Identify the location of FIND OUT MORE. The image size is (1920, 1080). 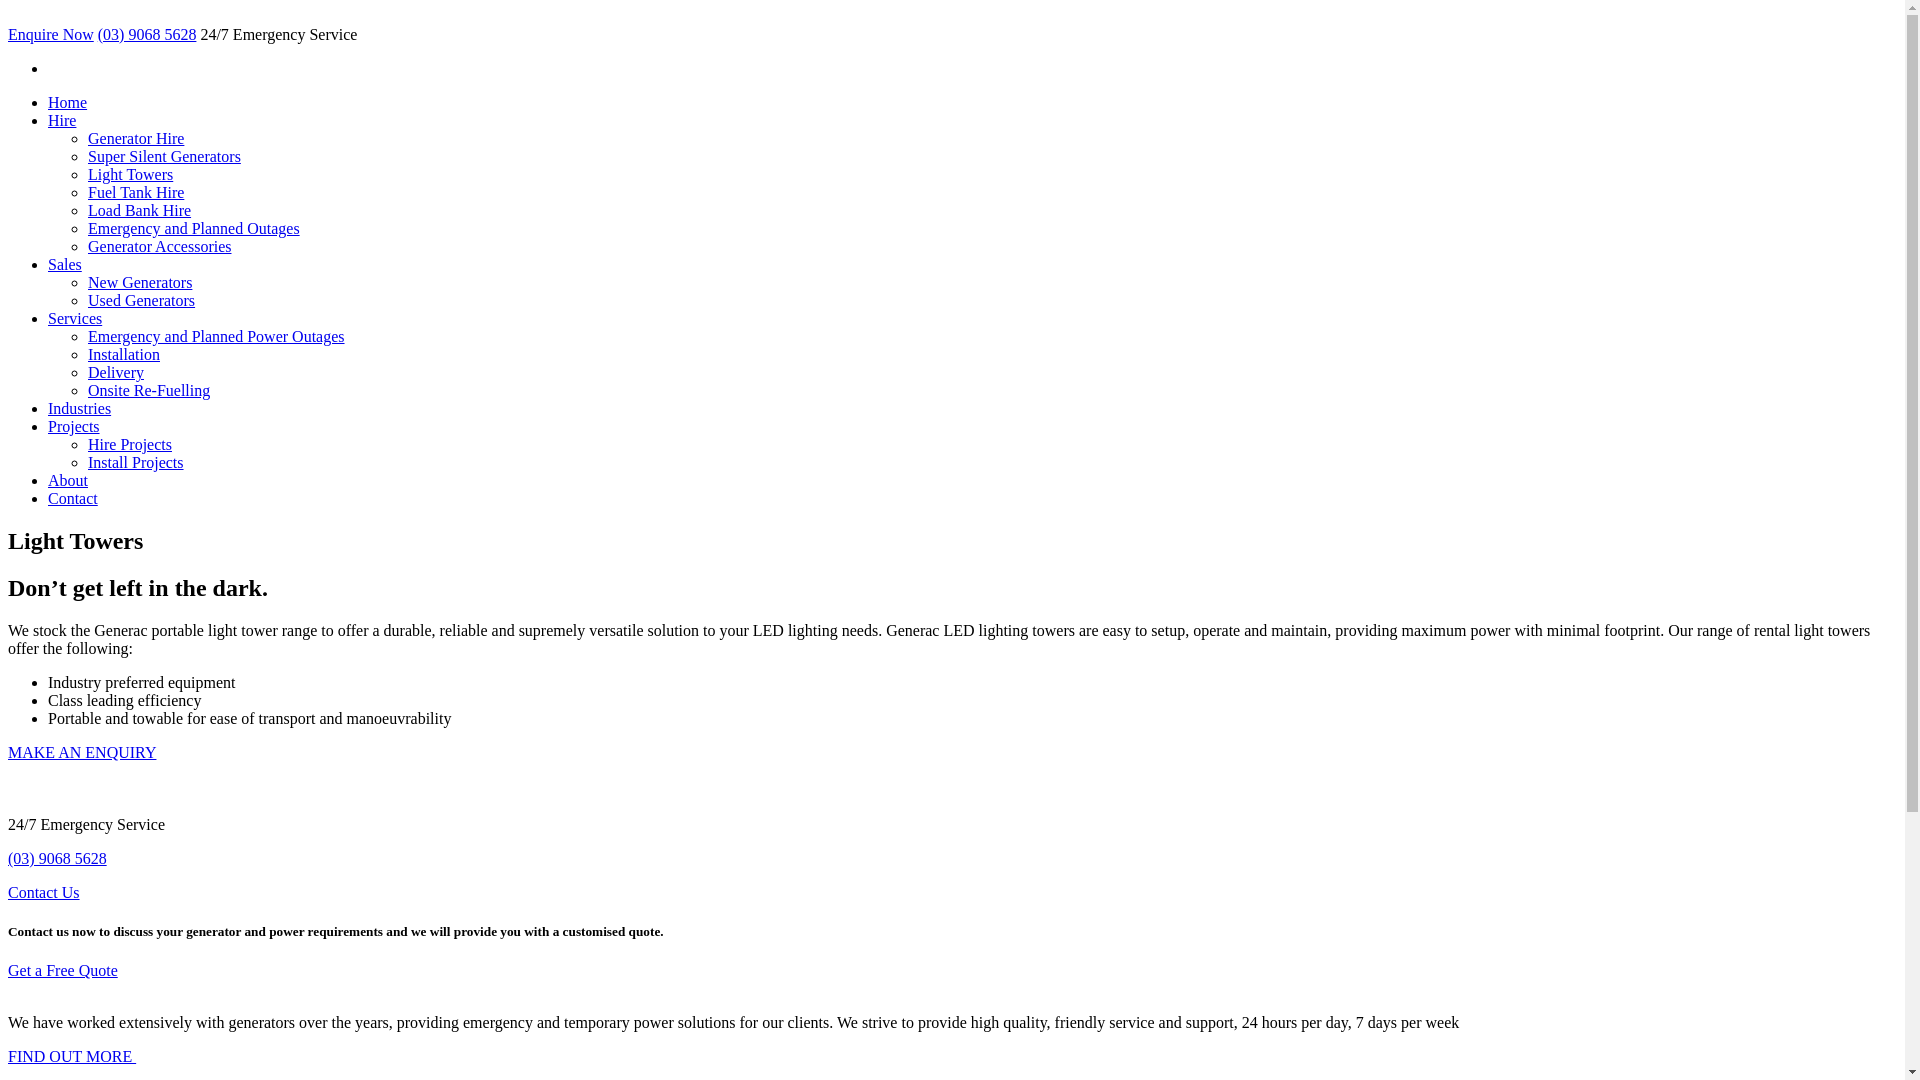
(72, 1056).